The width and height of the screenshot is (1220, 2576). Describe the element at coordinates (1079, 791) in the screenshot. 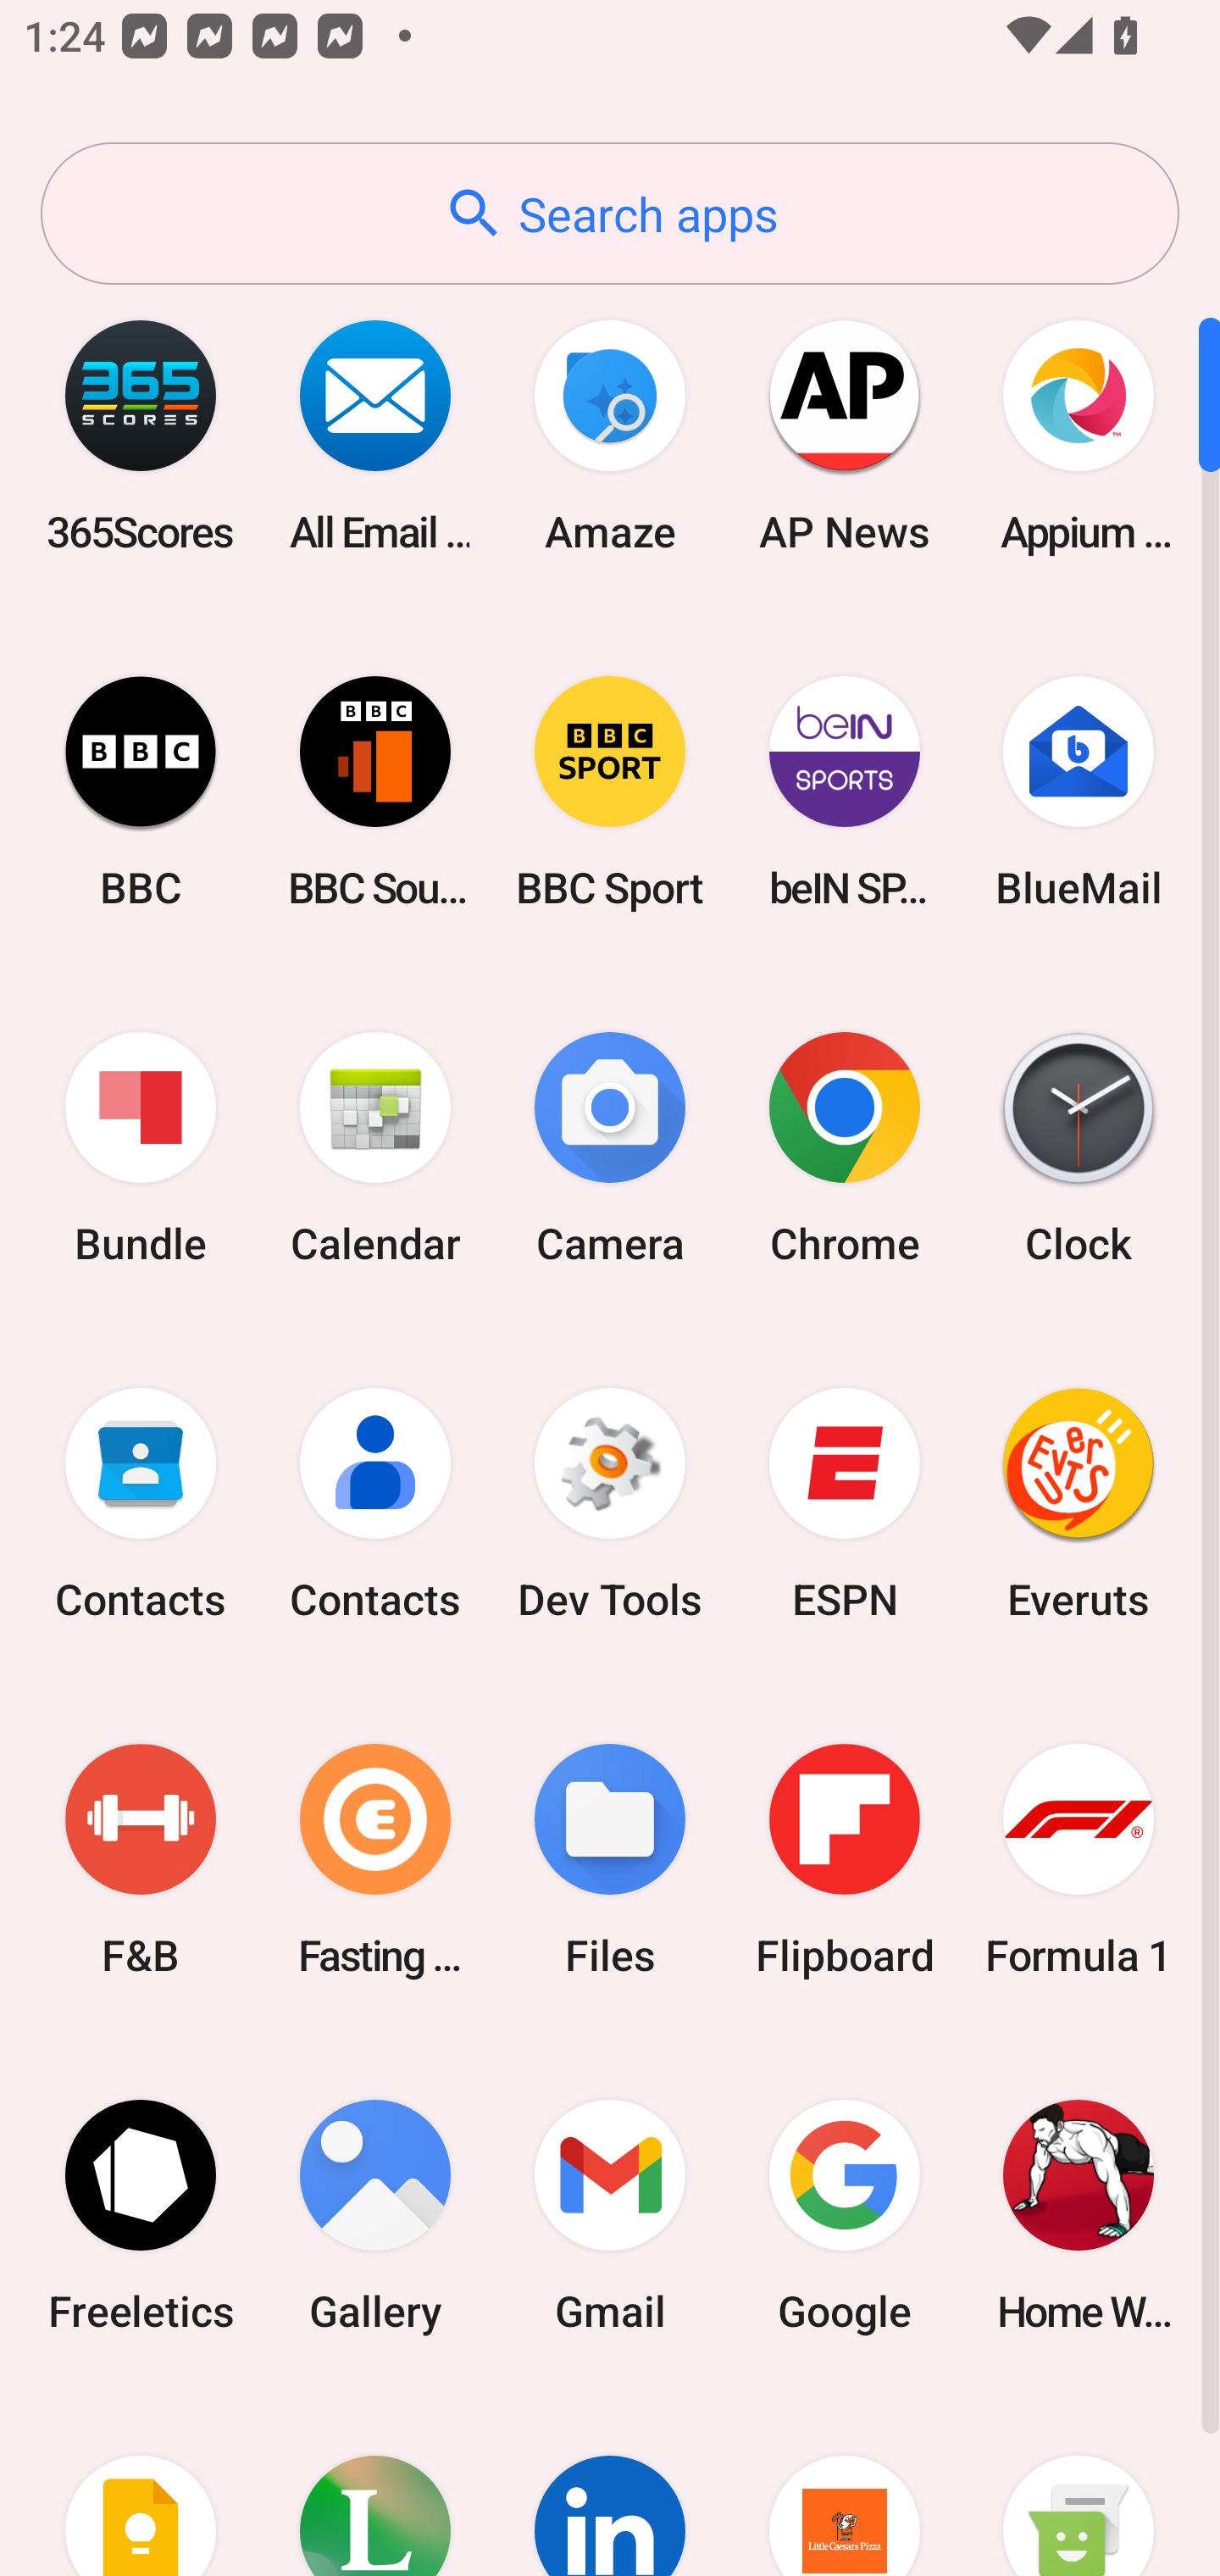

I see `BlueMail` at that location.